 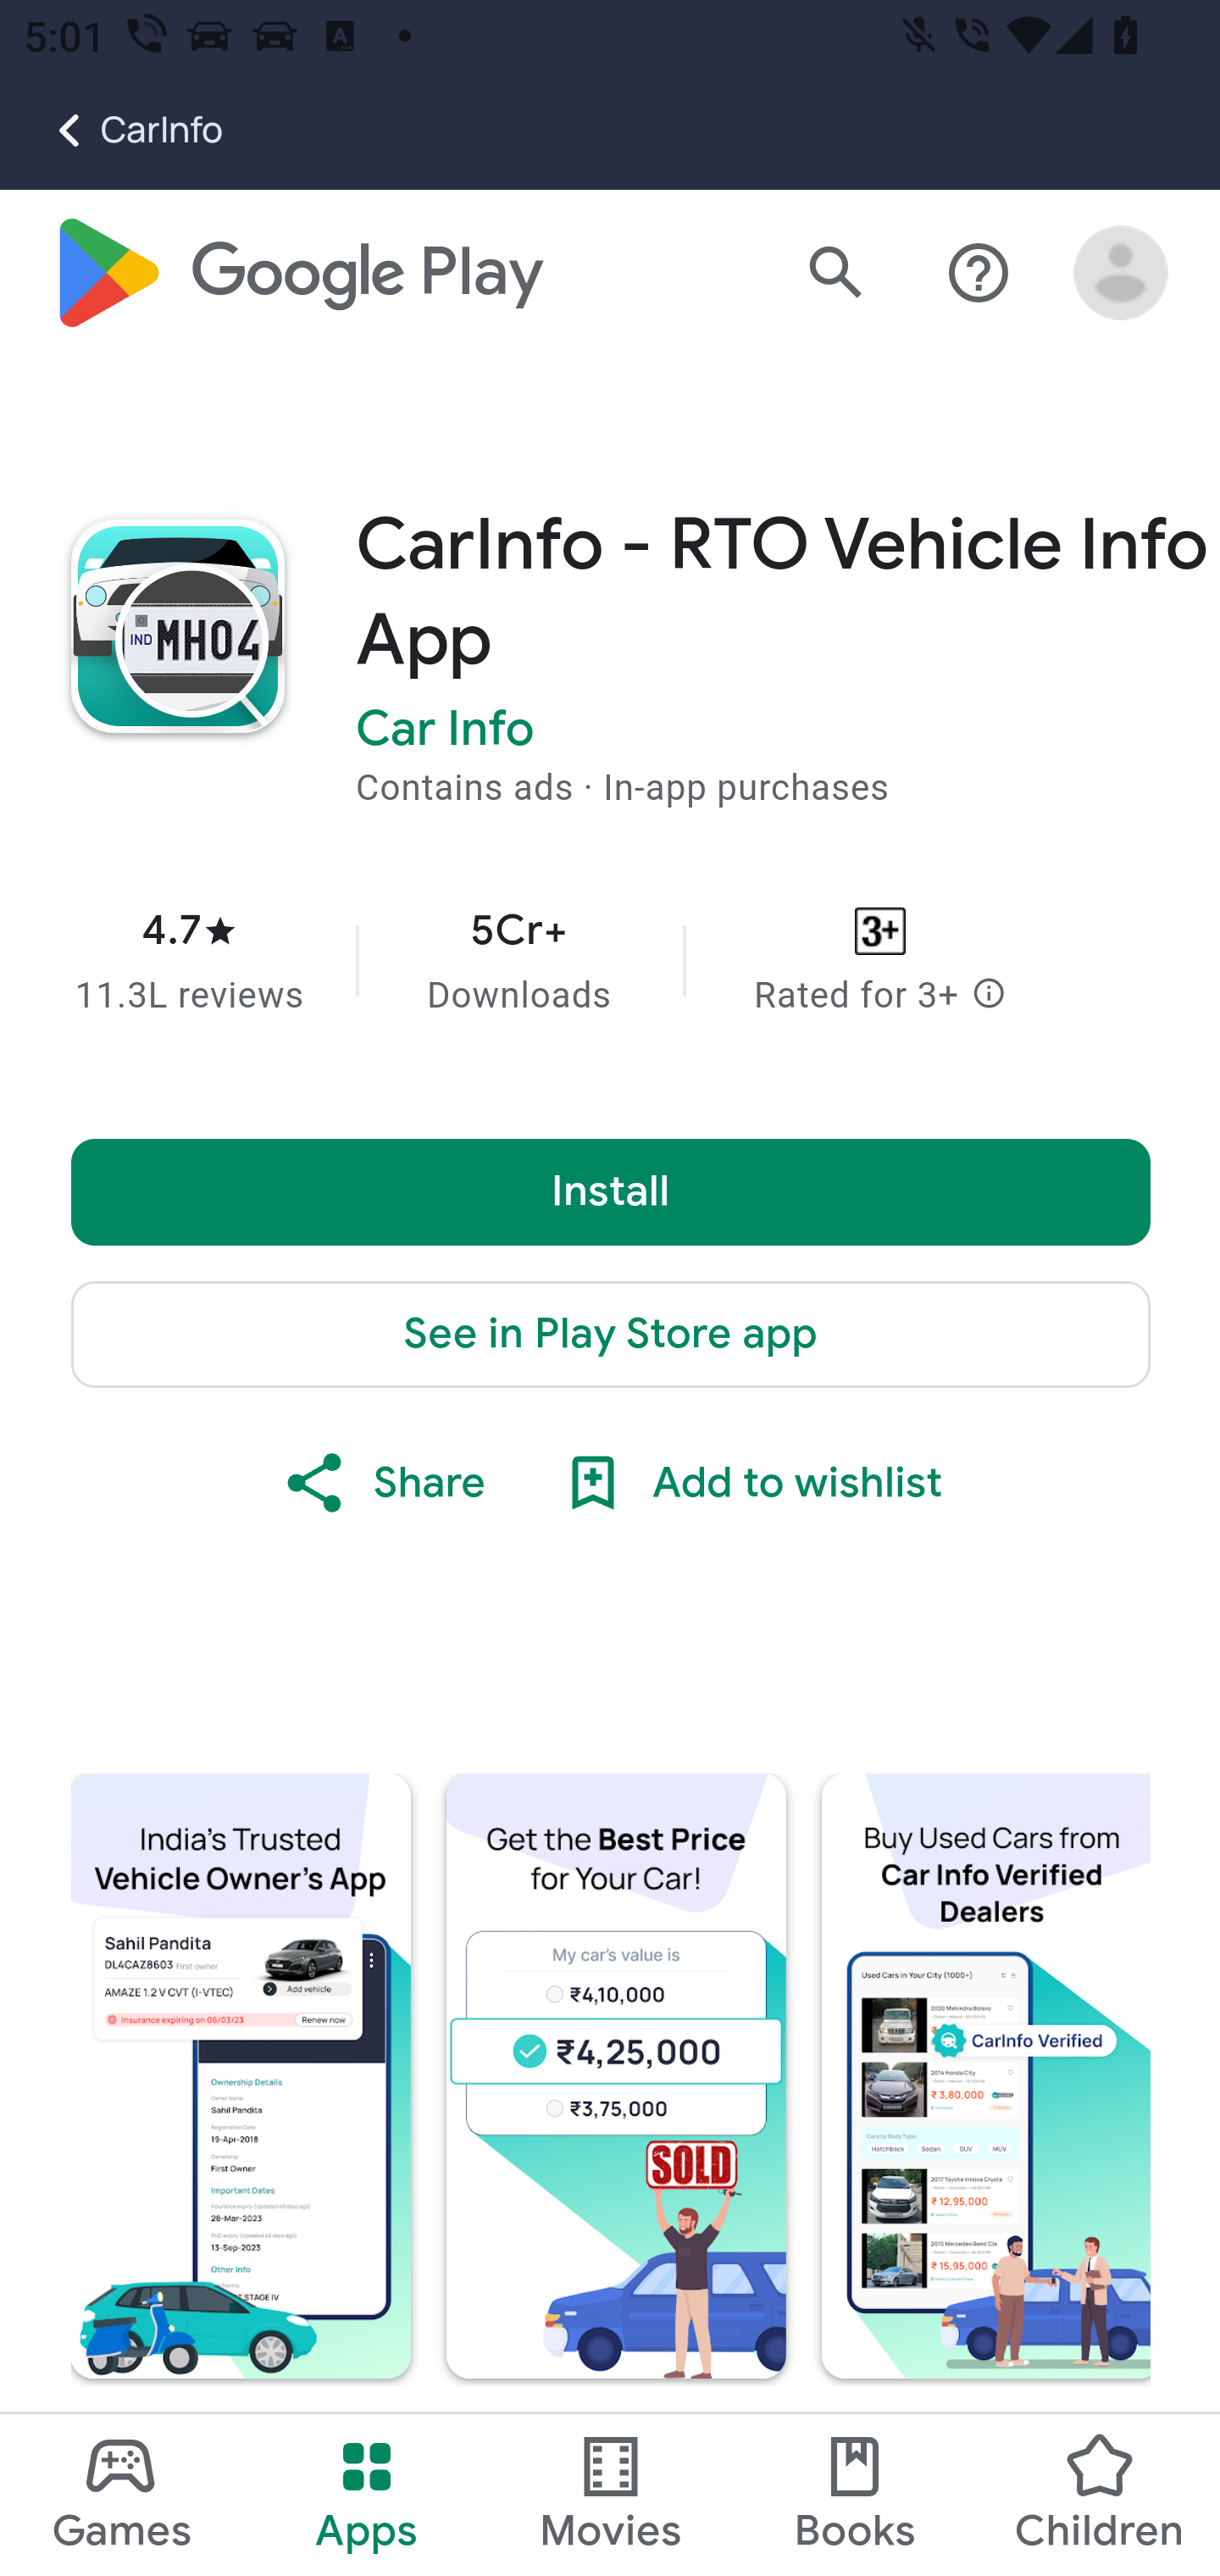 What do you see at coordinates (446, 730) in the screenshot?
I see `Car Info` at bounding box center [446, 730].